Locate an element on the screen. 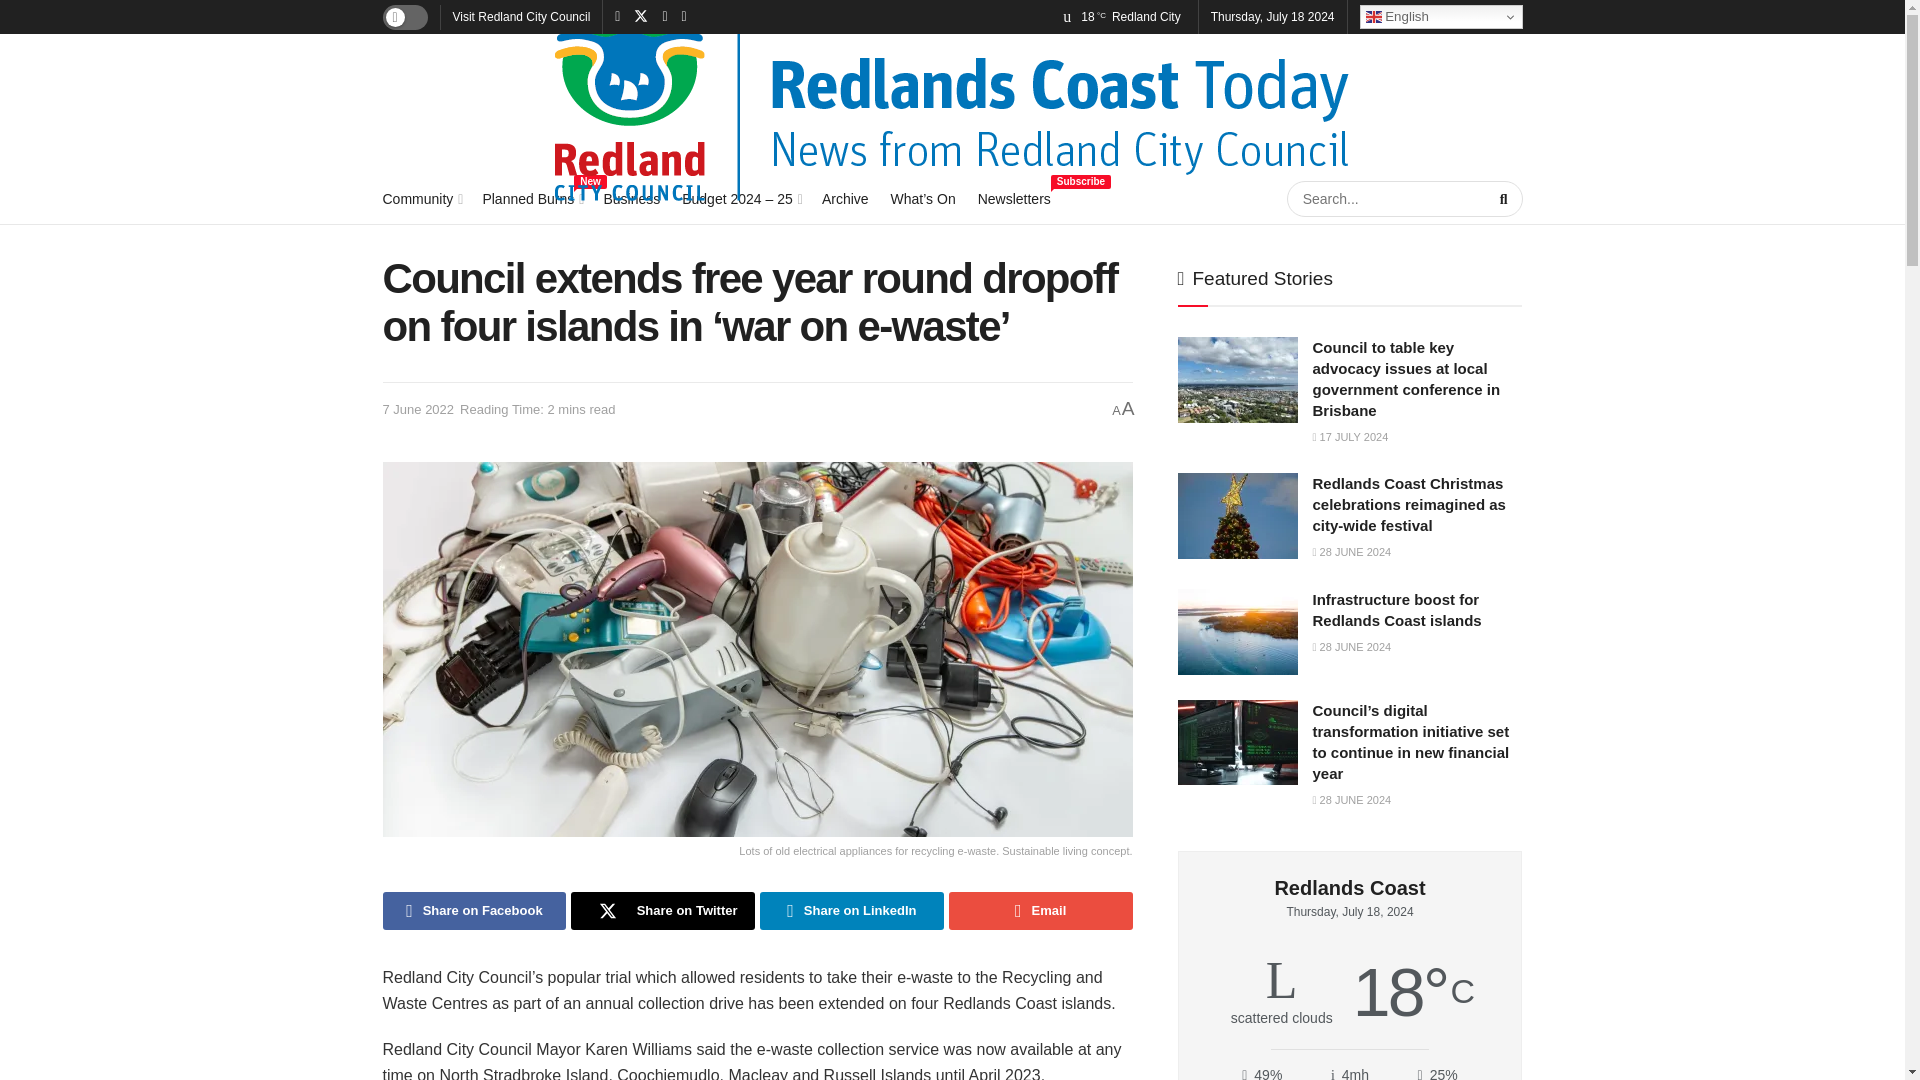 The width and height of the screenshot is (1920, 1080). English is located at coordinates (1440, 17).